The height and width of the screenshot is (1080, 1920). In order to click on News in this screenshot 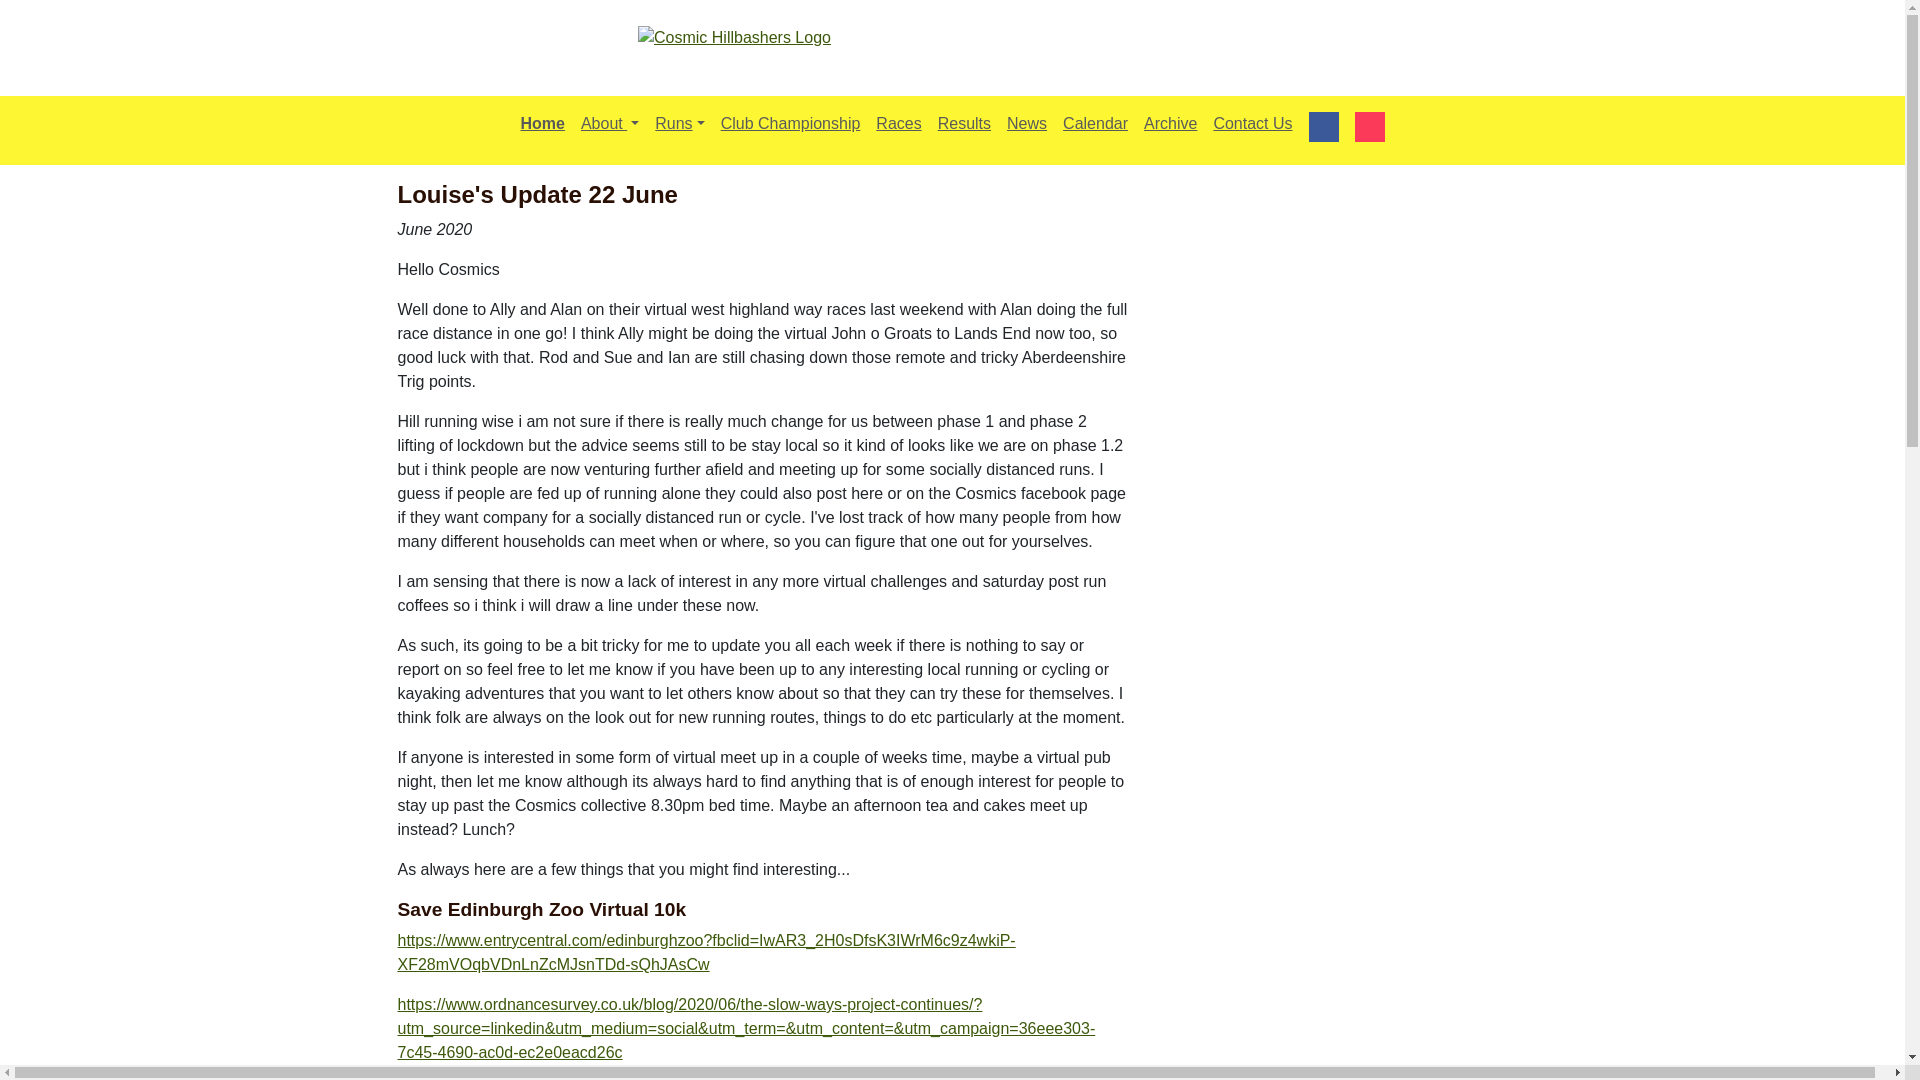, I will do `click(1026, 123)`.